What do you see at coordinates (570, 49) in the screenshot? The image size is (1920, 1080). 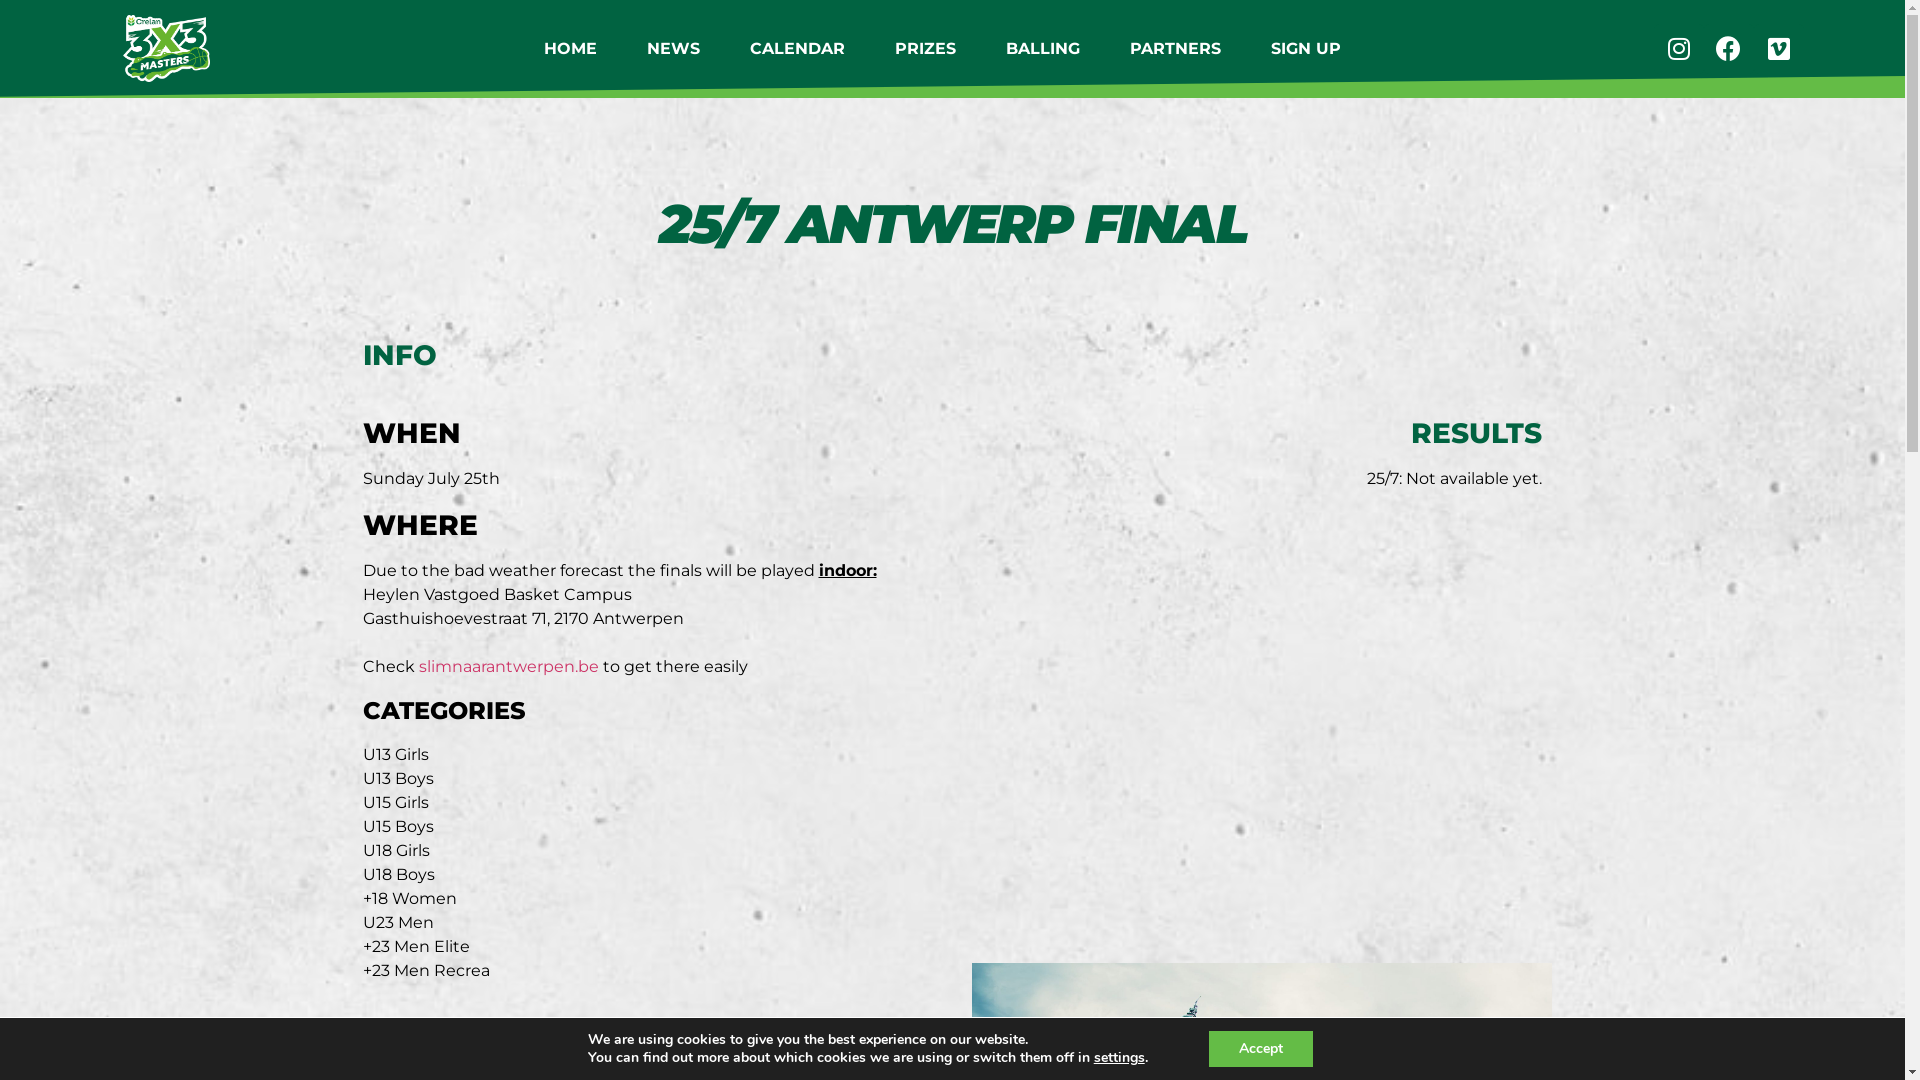 I see `HOME` at bounding box center [570, 49].